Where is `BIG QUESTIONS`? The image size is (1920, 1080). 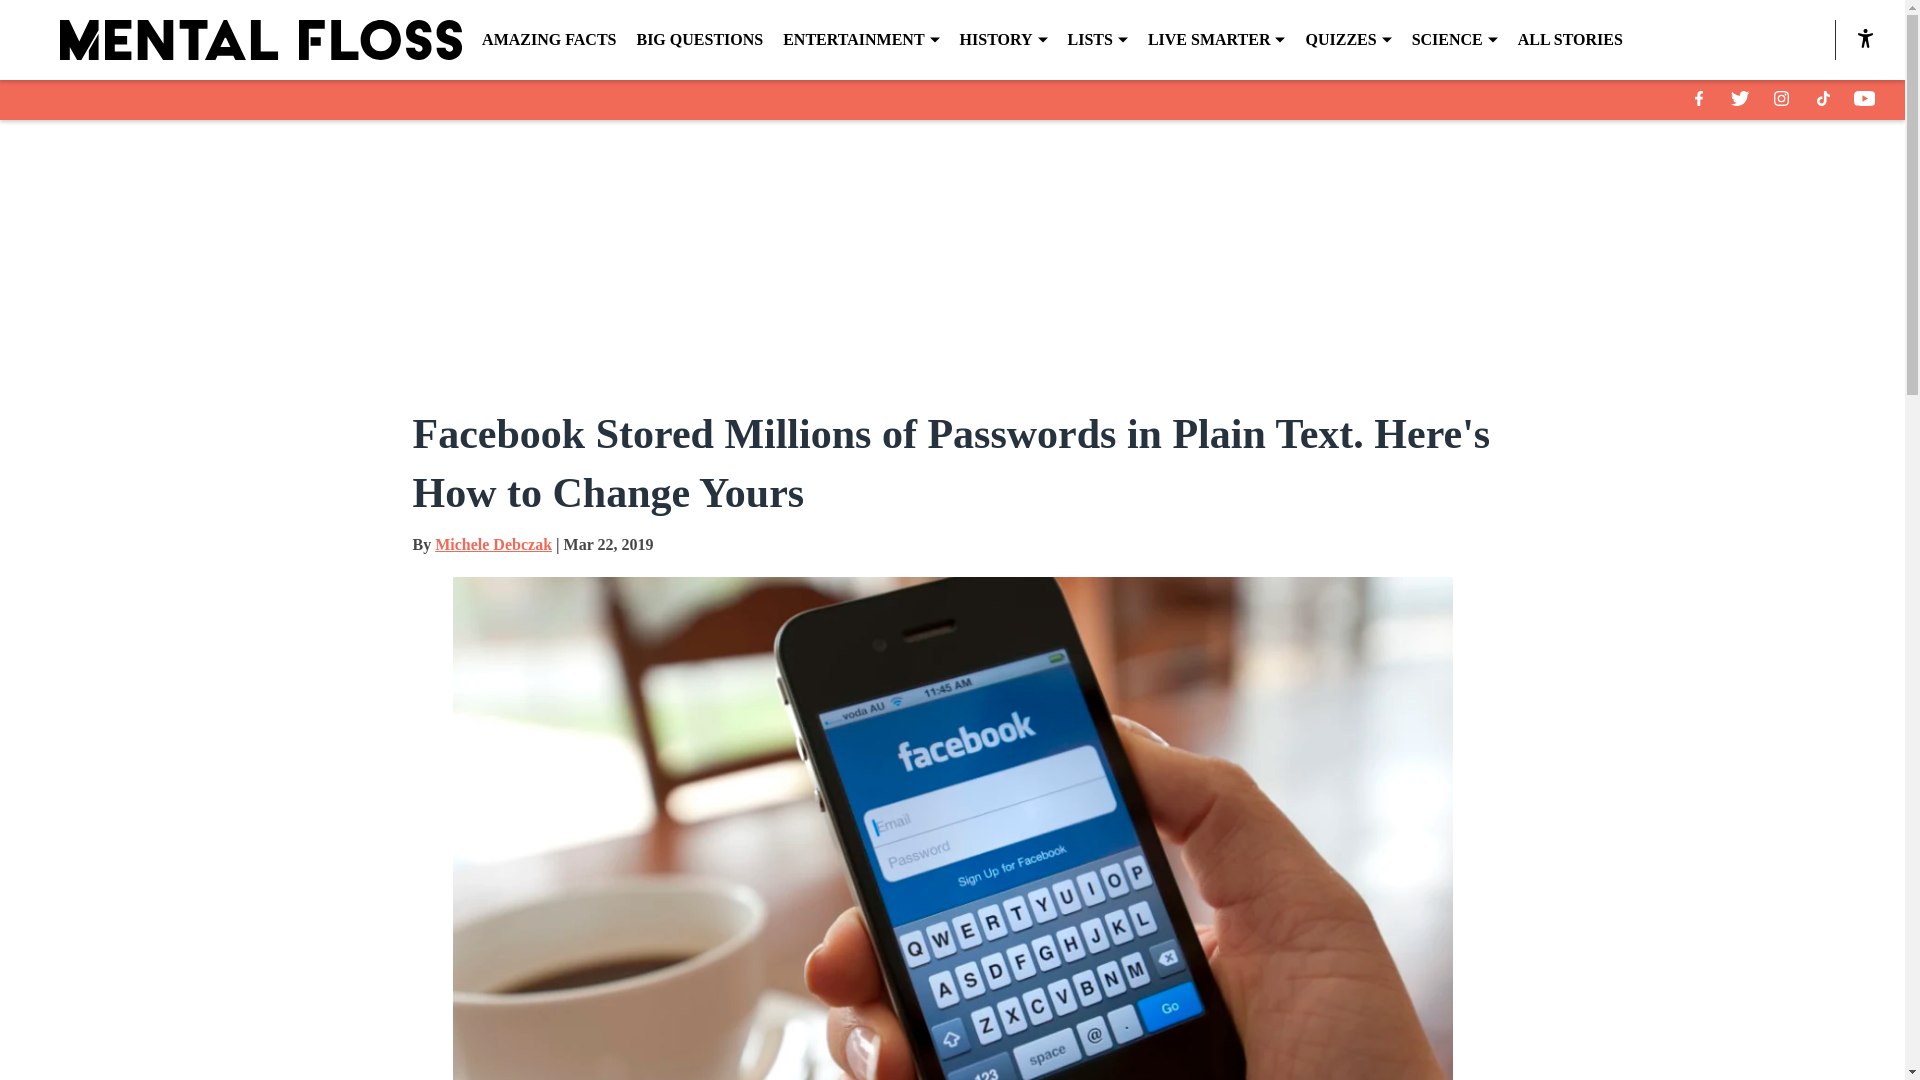
BIG QUESTIONS is located at coordinates (698, 40).